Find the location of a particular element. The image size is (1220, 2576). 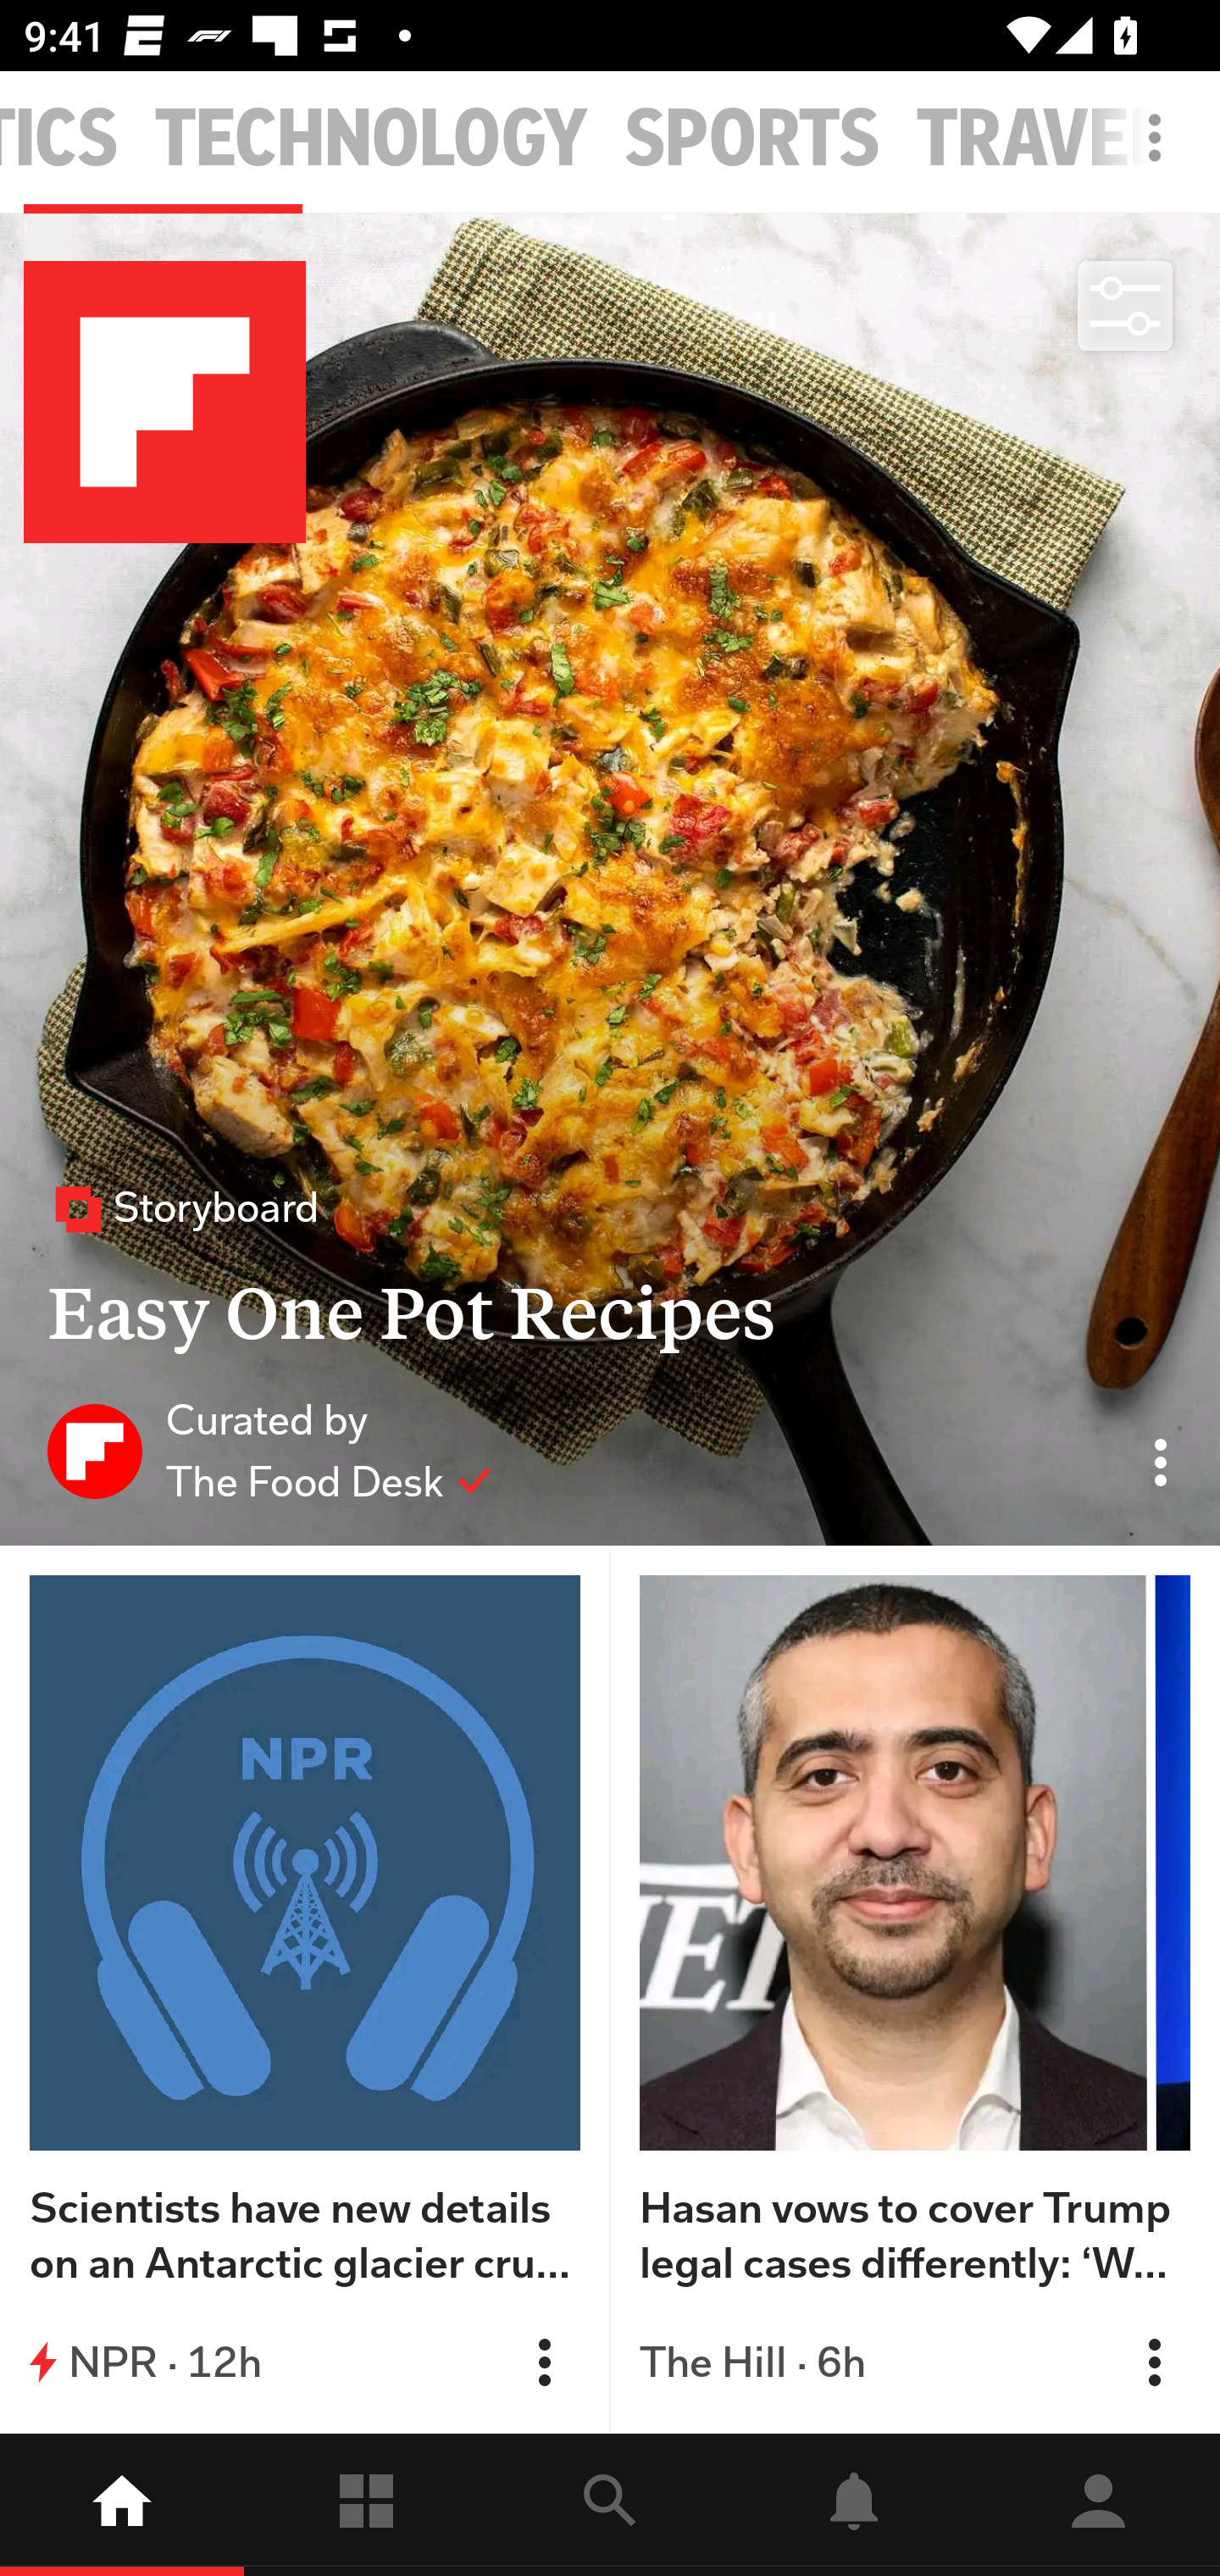

Profile is located at coordinates (1098, 2505).